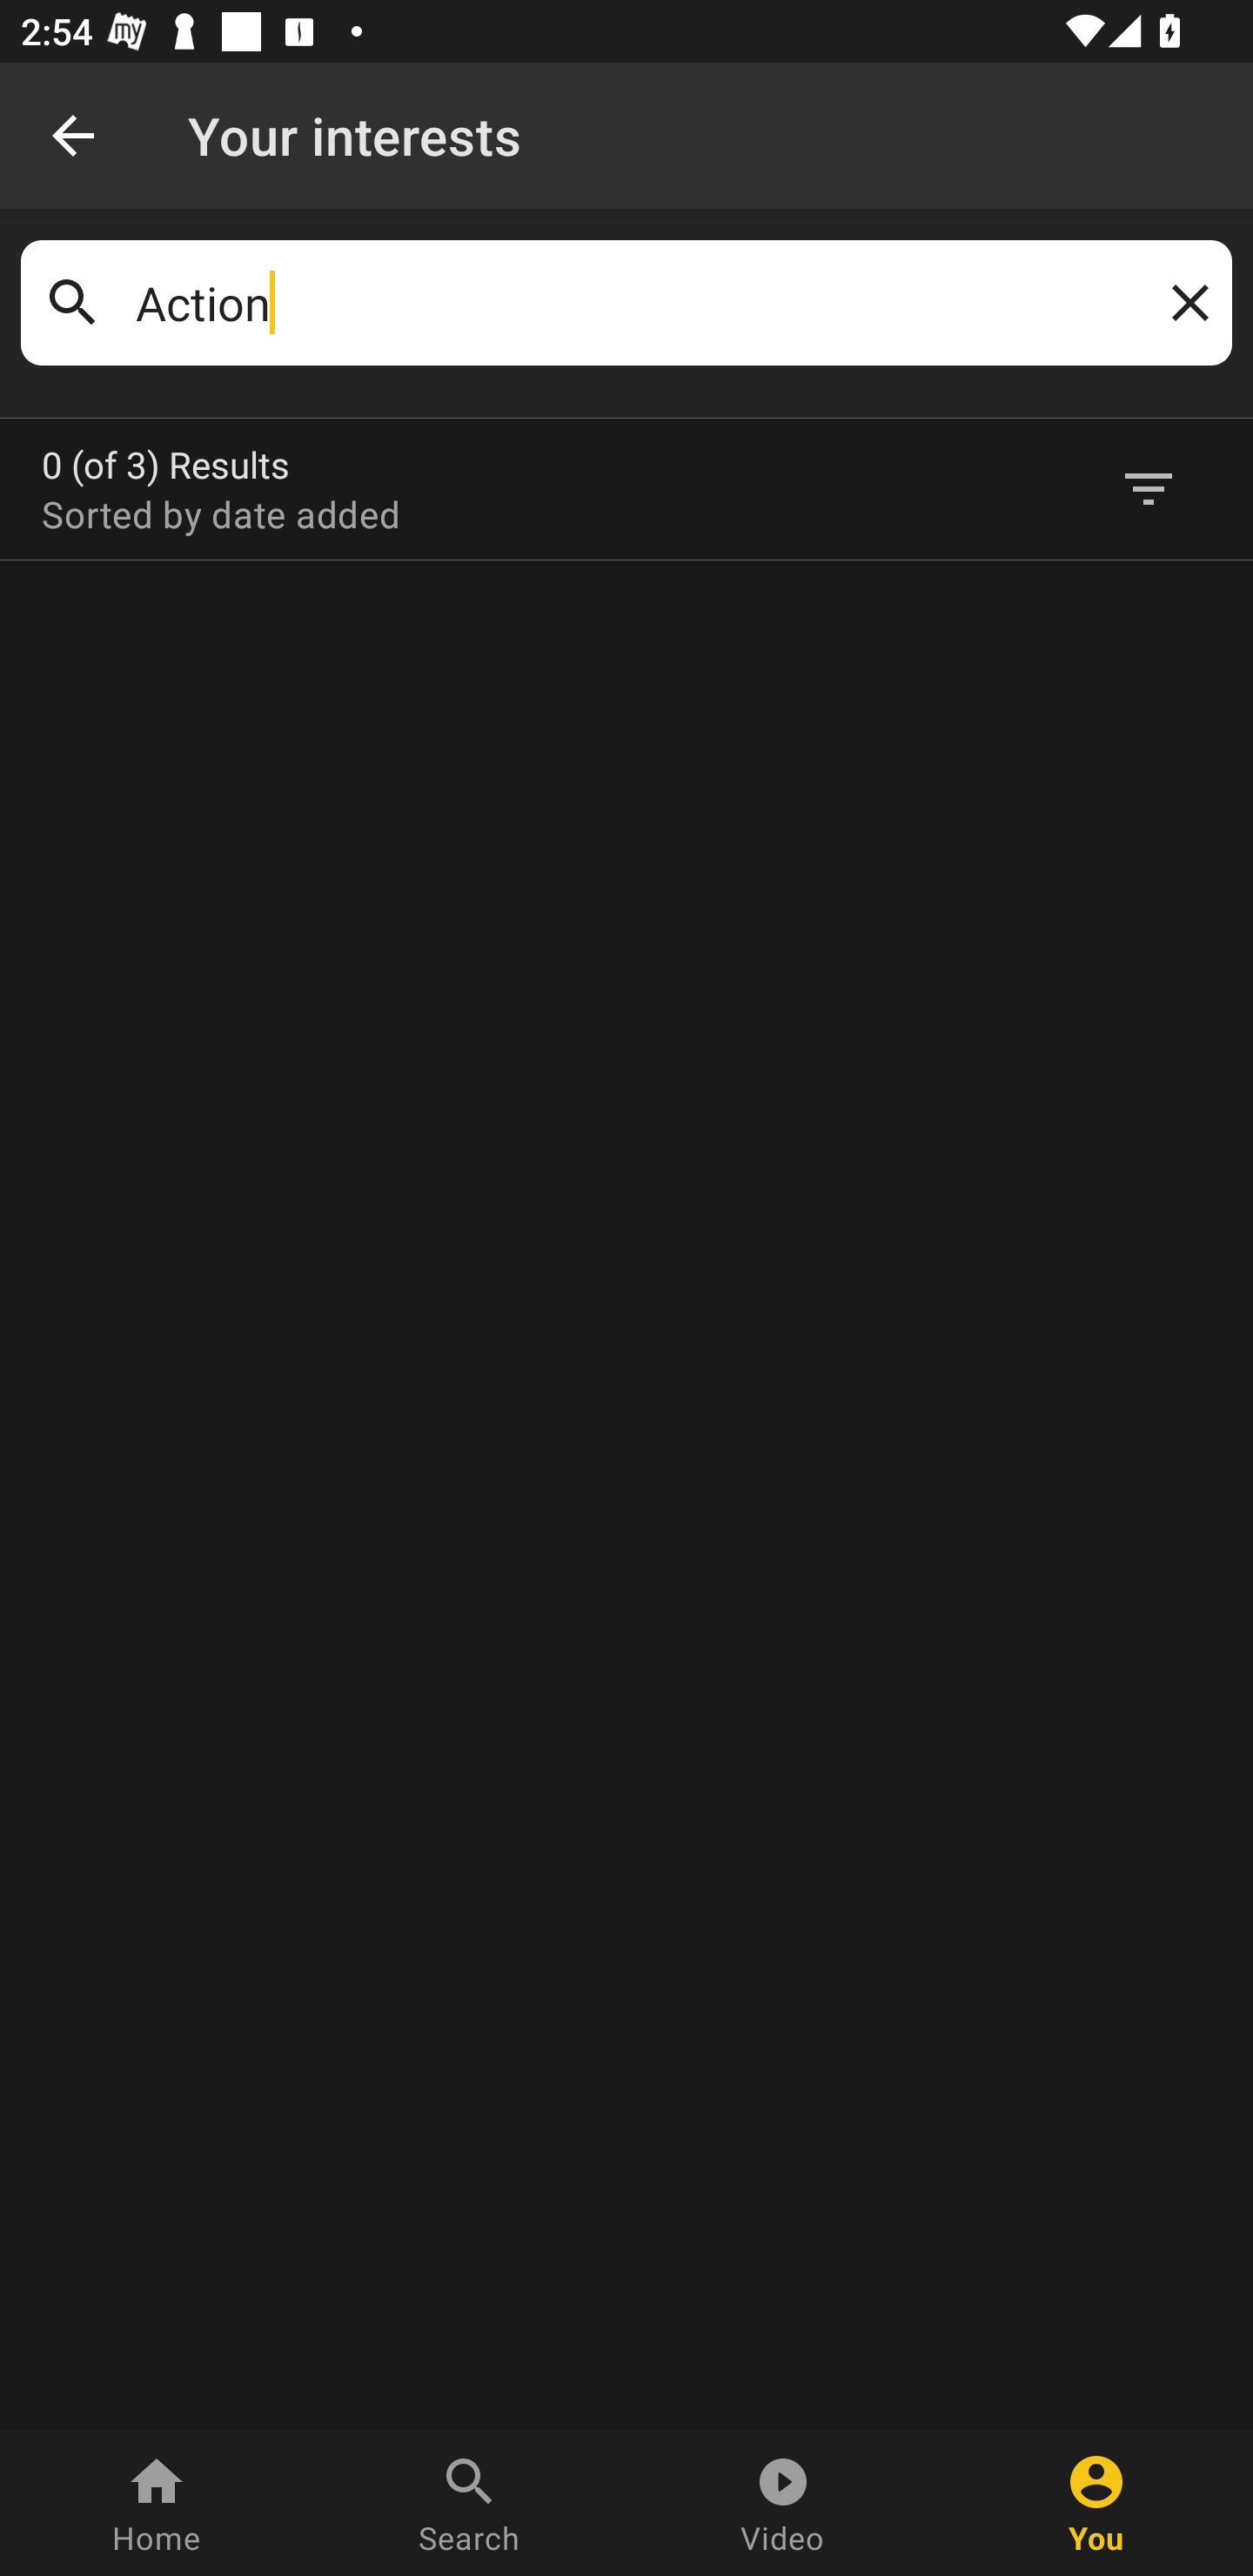  Describe the element at coordinates (626, 303) in the screenshot. I see `Action` at that location.